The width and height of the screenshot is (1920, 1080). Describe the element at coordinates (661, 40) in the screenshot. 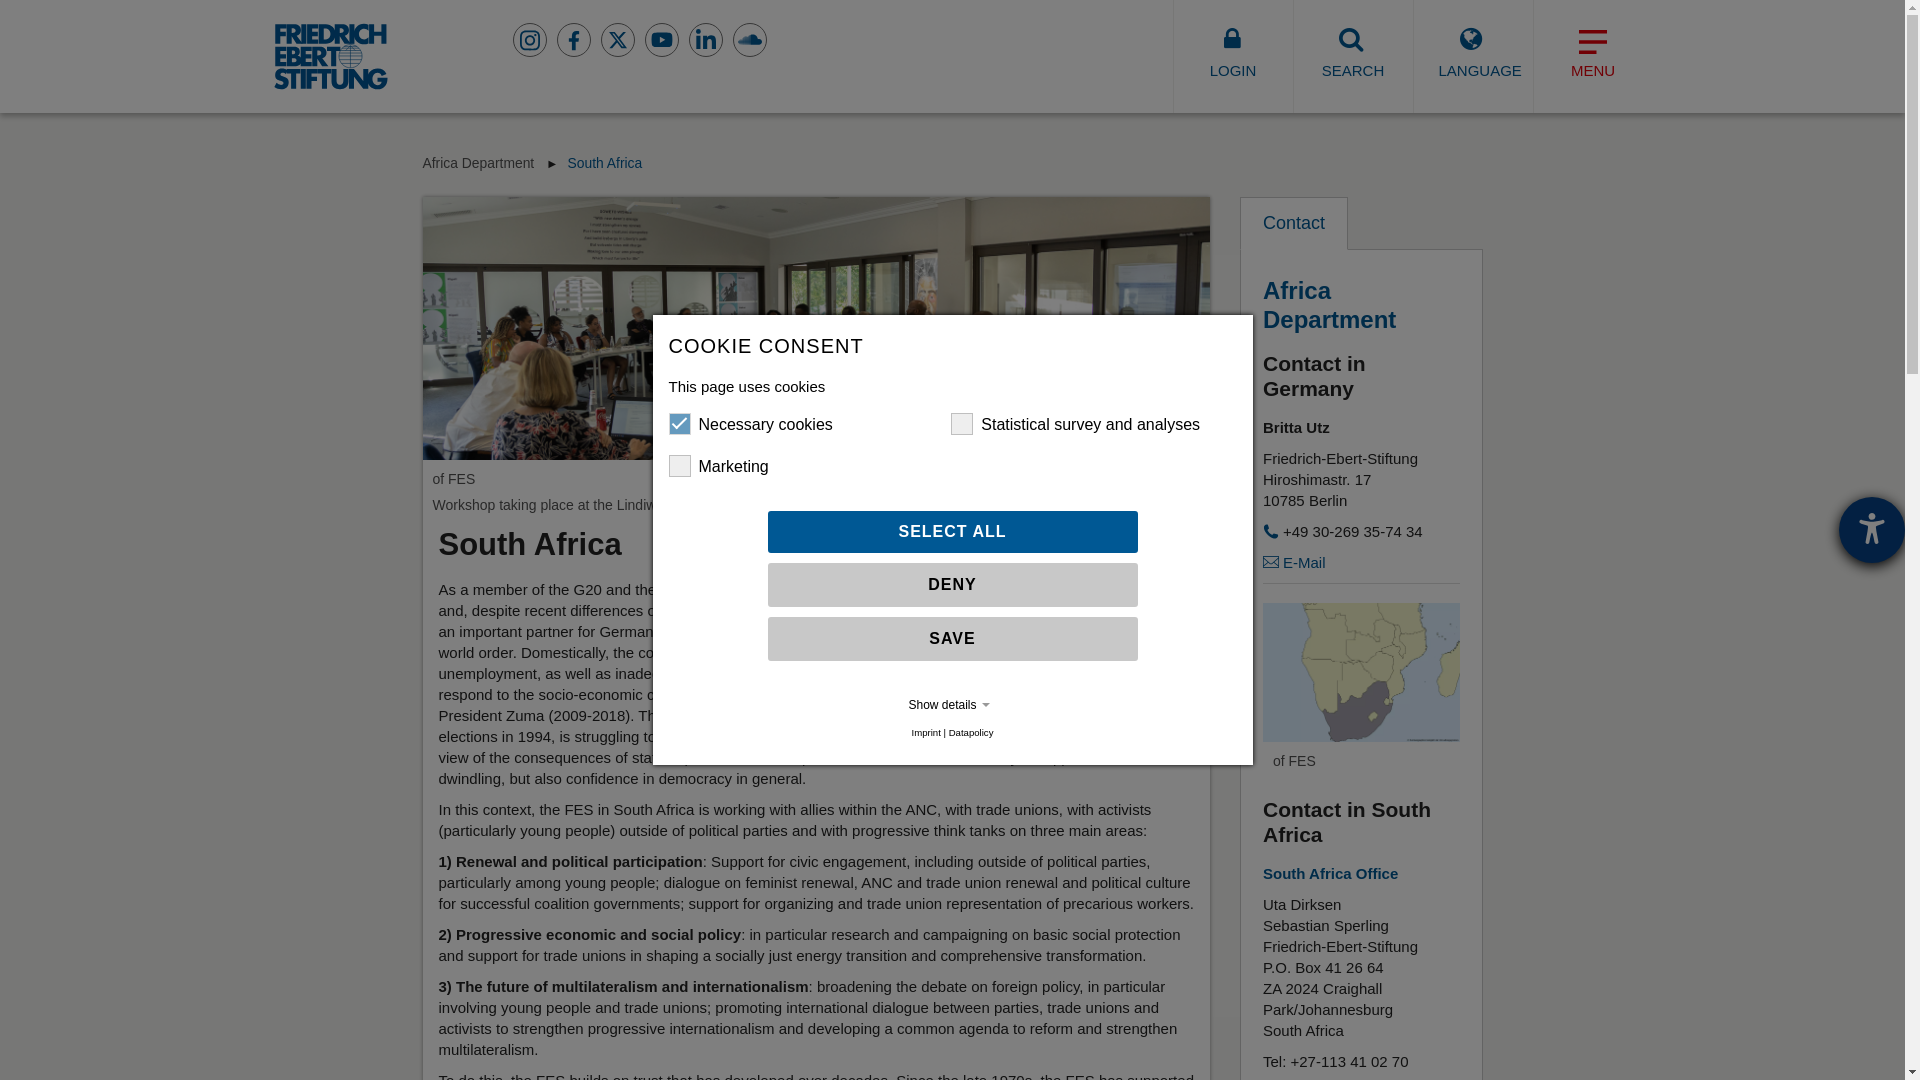

I see `YouTube` at that location.